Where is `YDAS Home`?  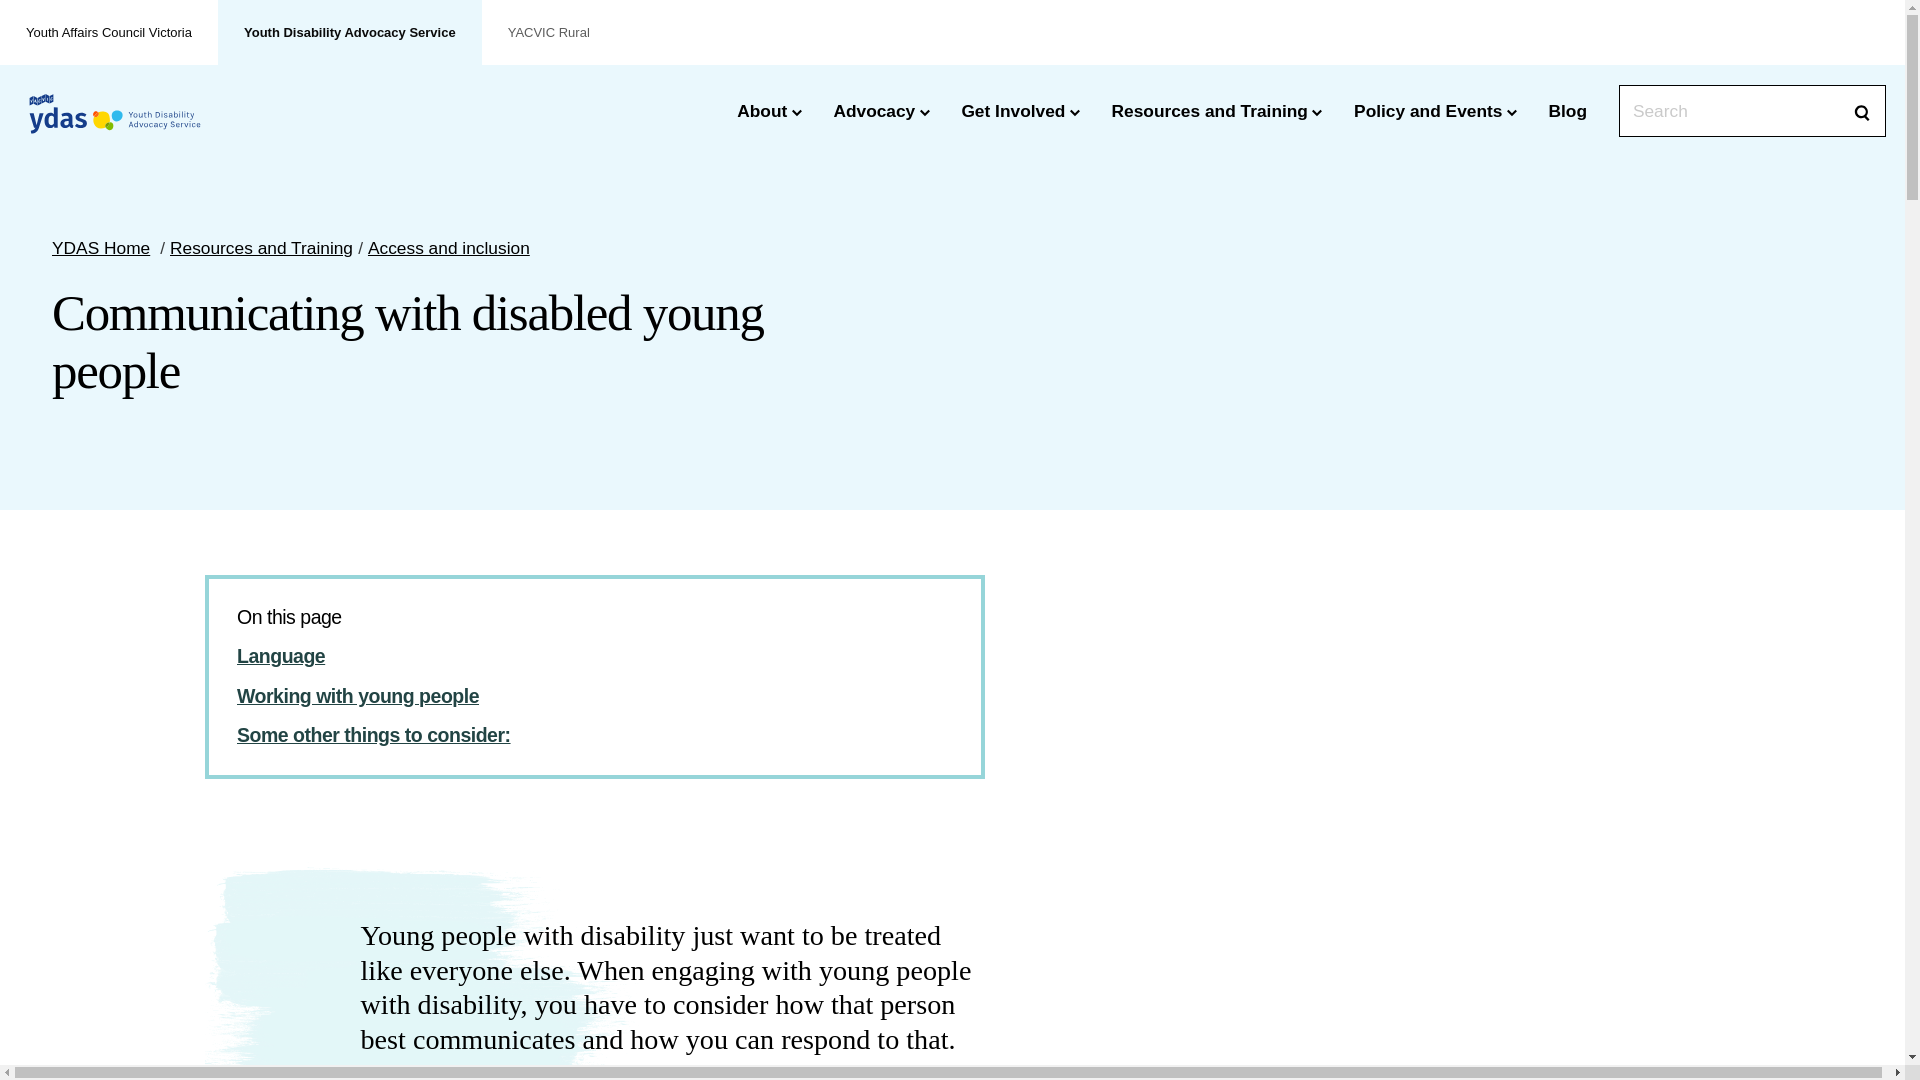 YDAS Home is located at coordinates (101, 248).